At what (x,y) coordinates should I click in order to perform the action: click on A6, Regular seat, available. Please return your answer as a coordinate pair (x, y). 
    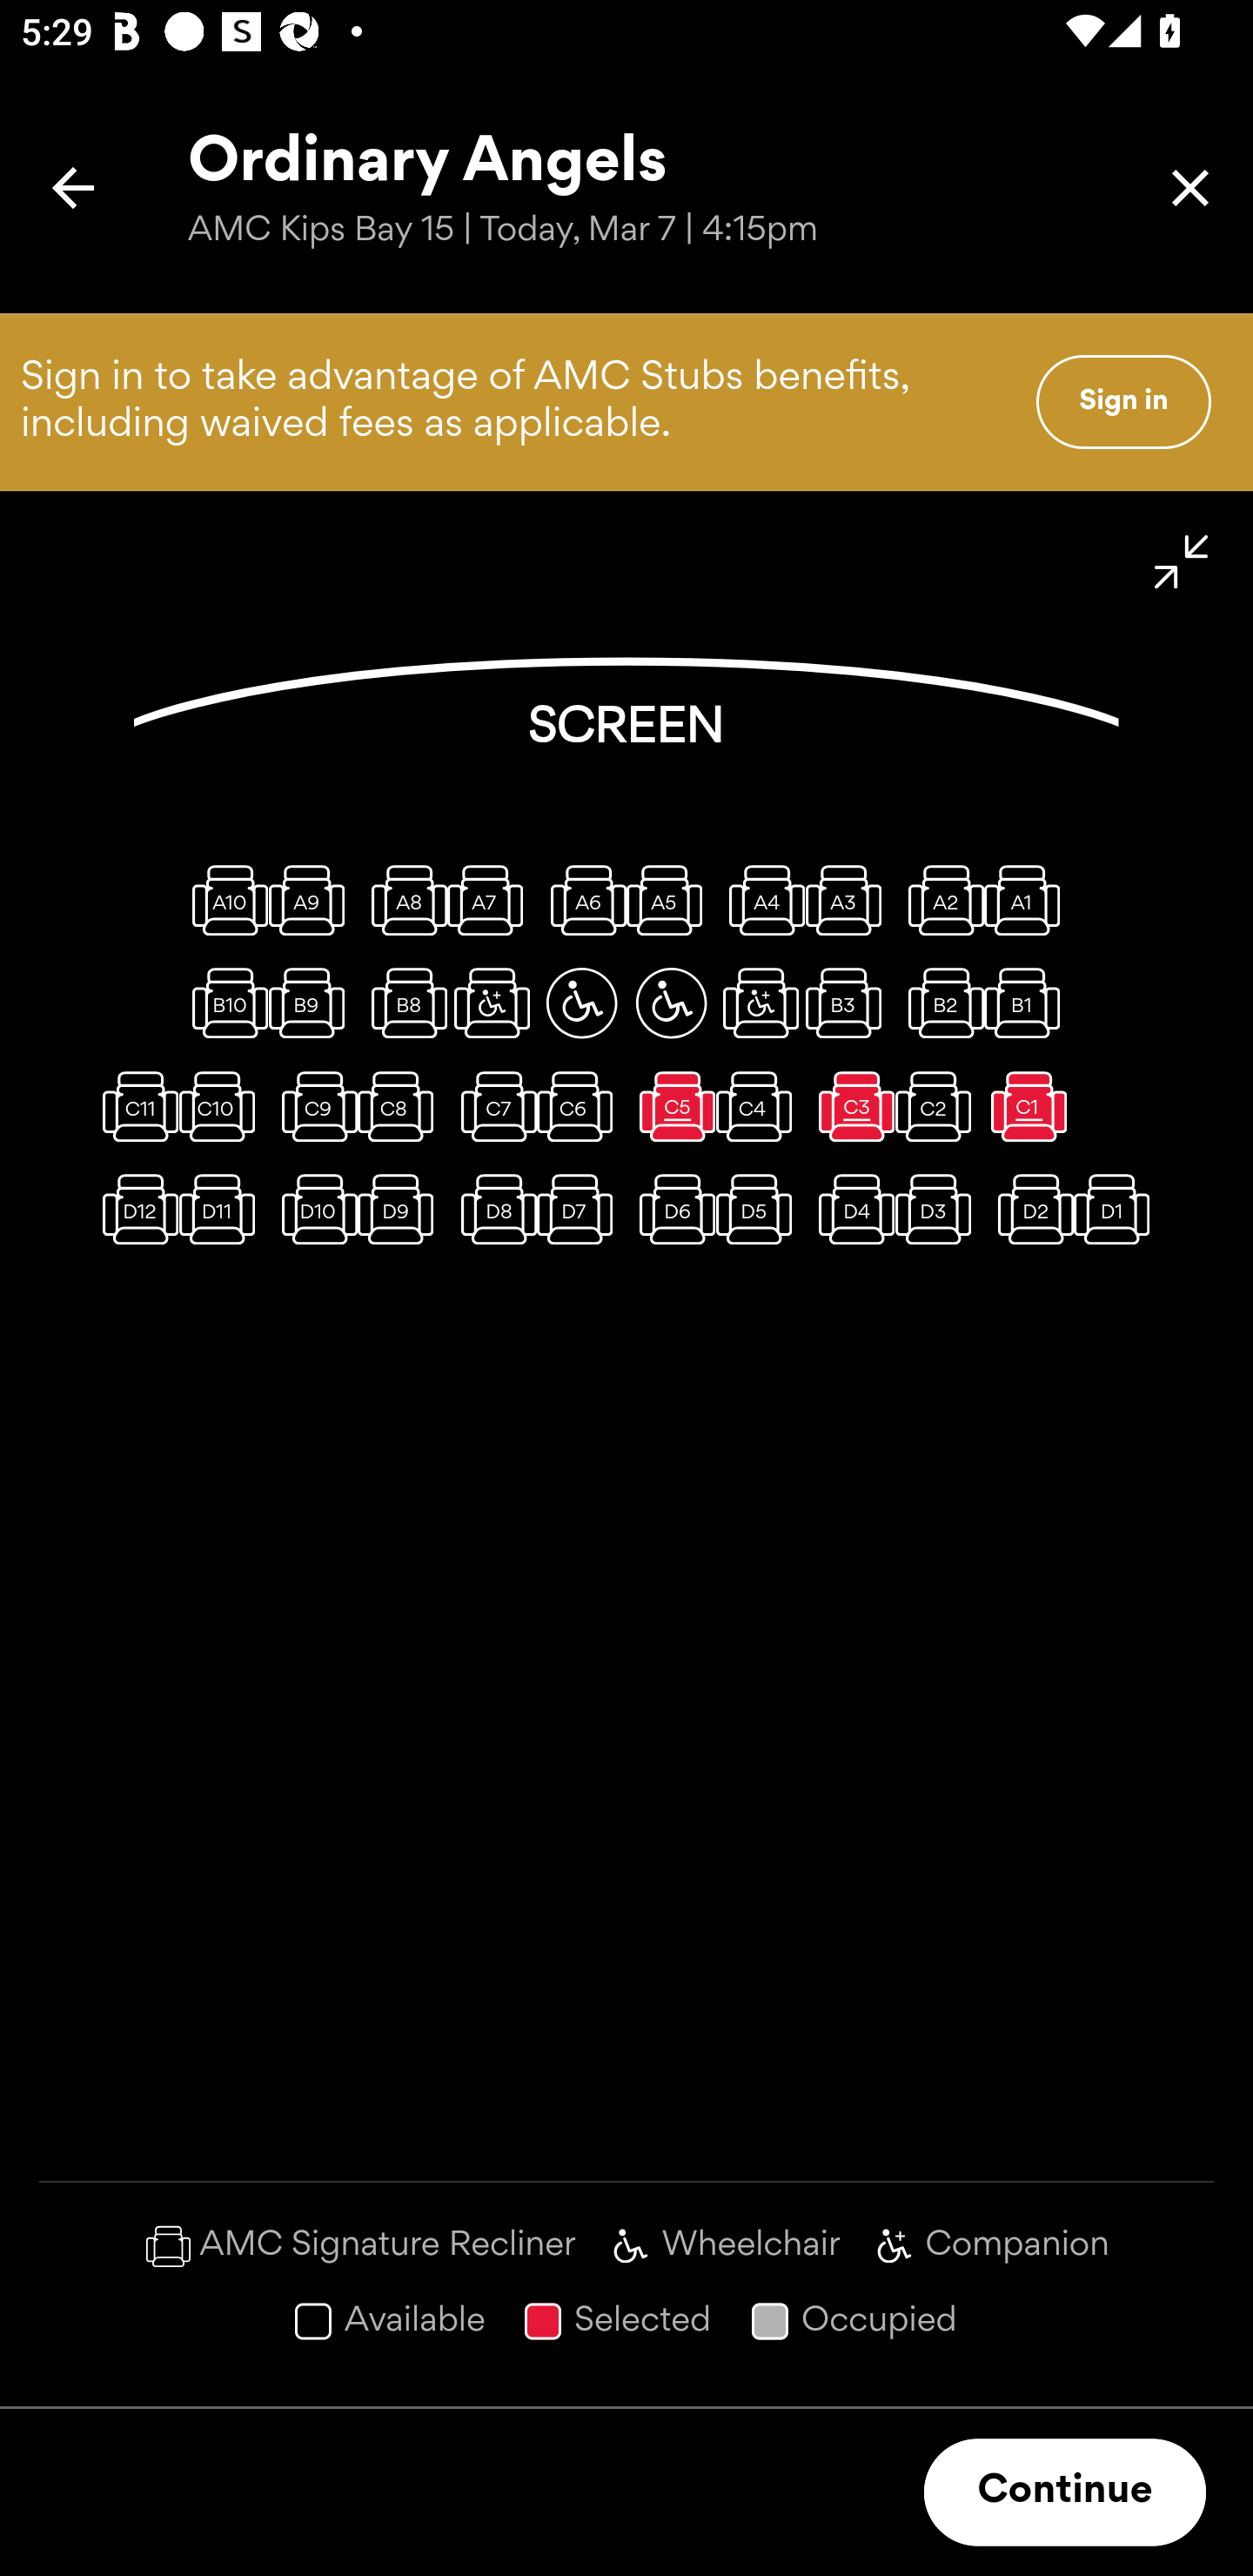
    Looking at the image, I should click on (581, 900).